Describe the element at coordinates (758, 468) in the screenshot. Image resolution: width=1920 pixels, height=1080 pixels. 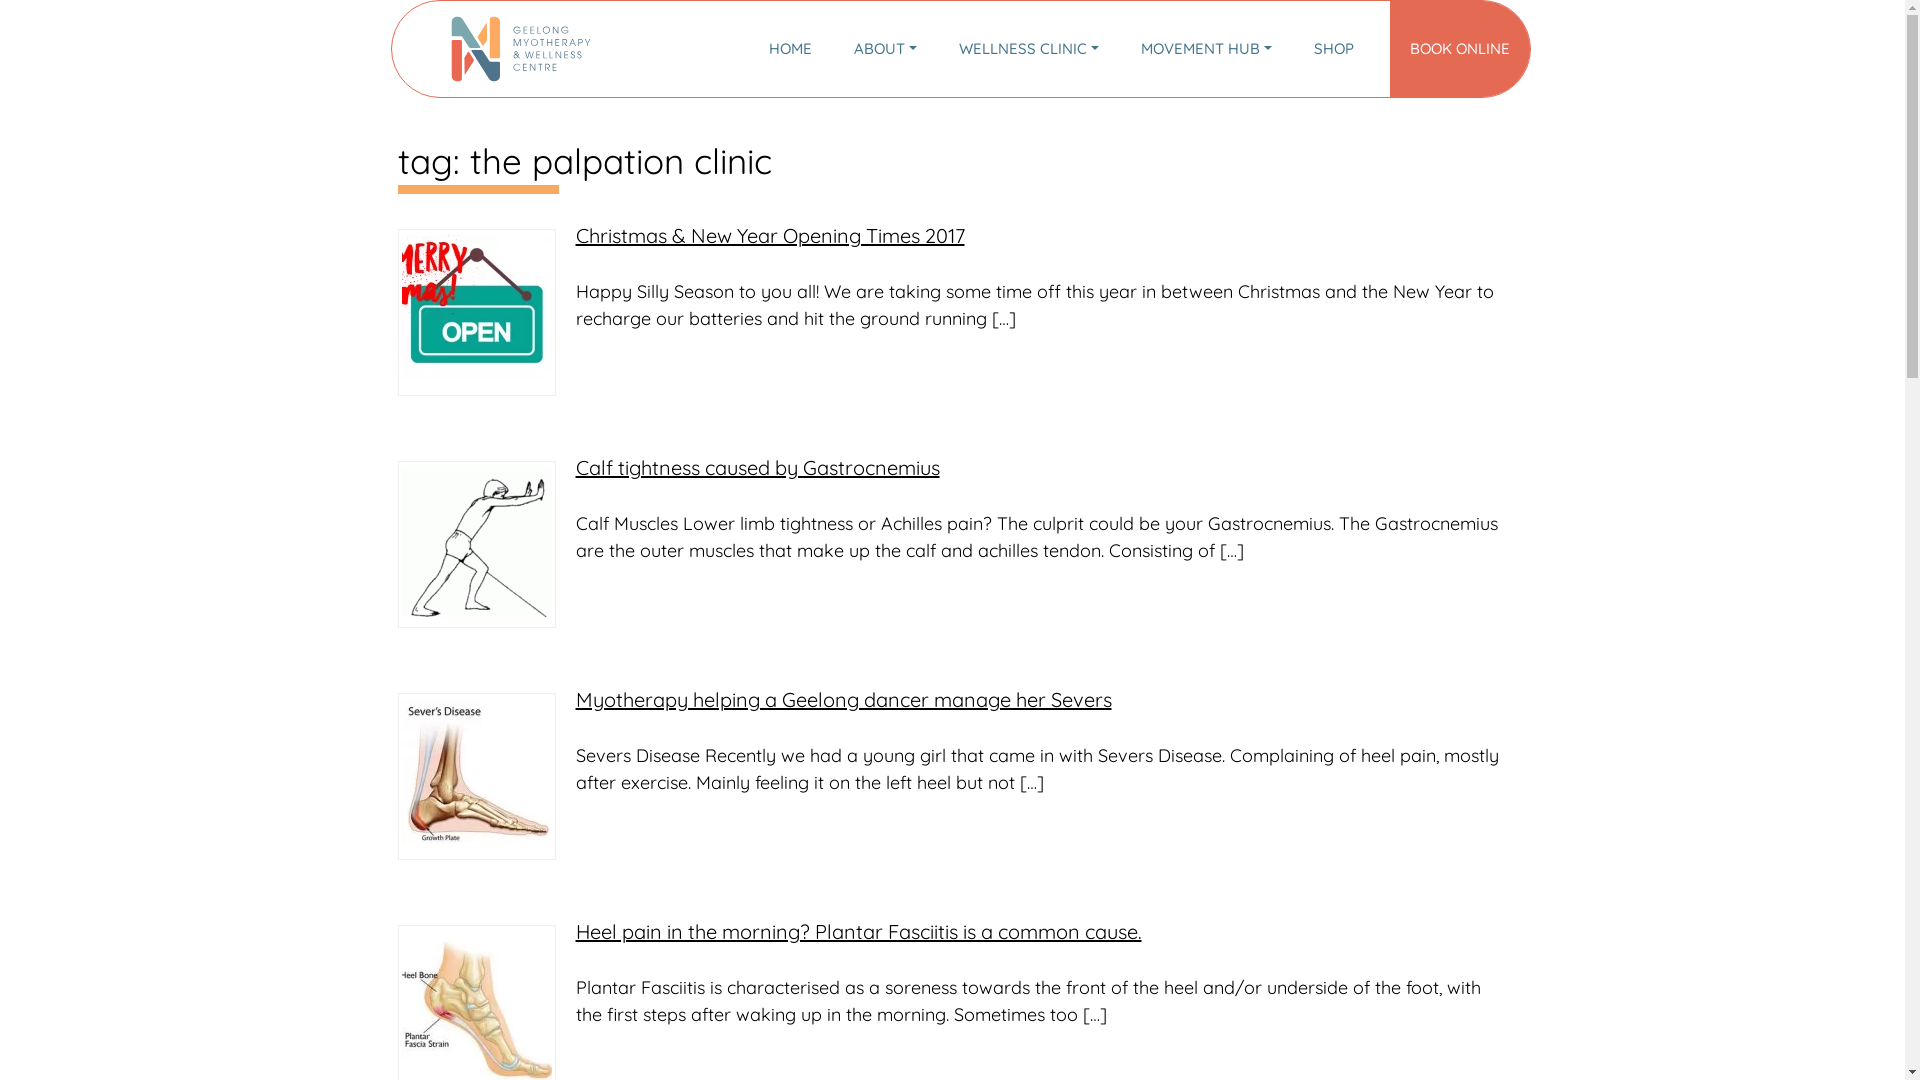
I see `Calf tightness caused by Gastrocnemius` at that location.